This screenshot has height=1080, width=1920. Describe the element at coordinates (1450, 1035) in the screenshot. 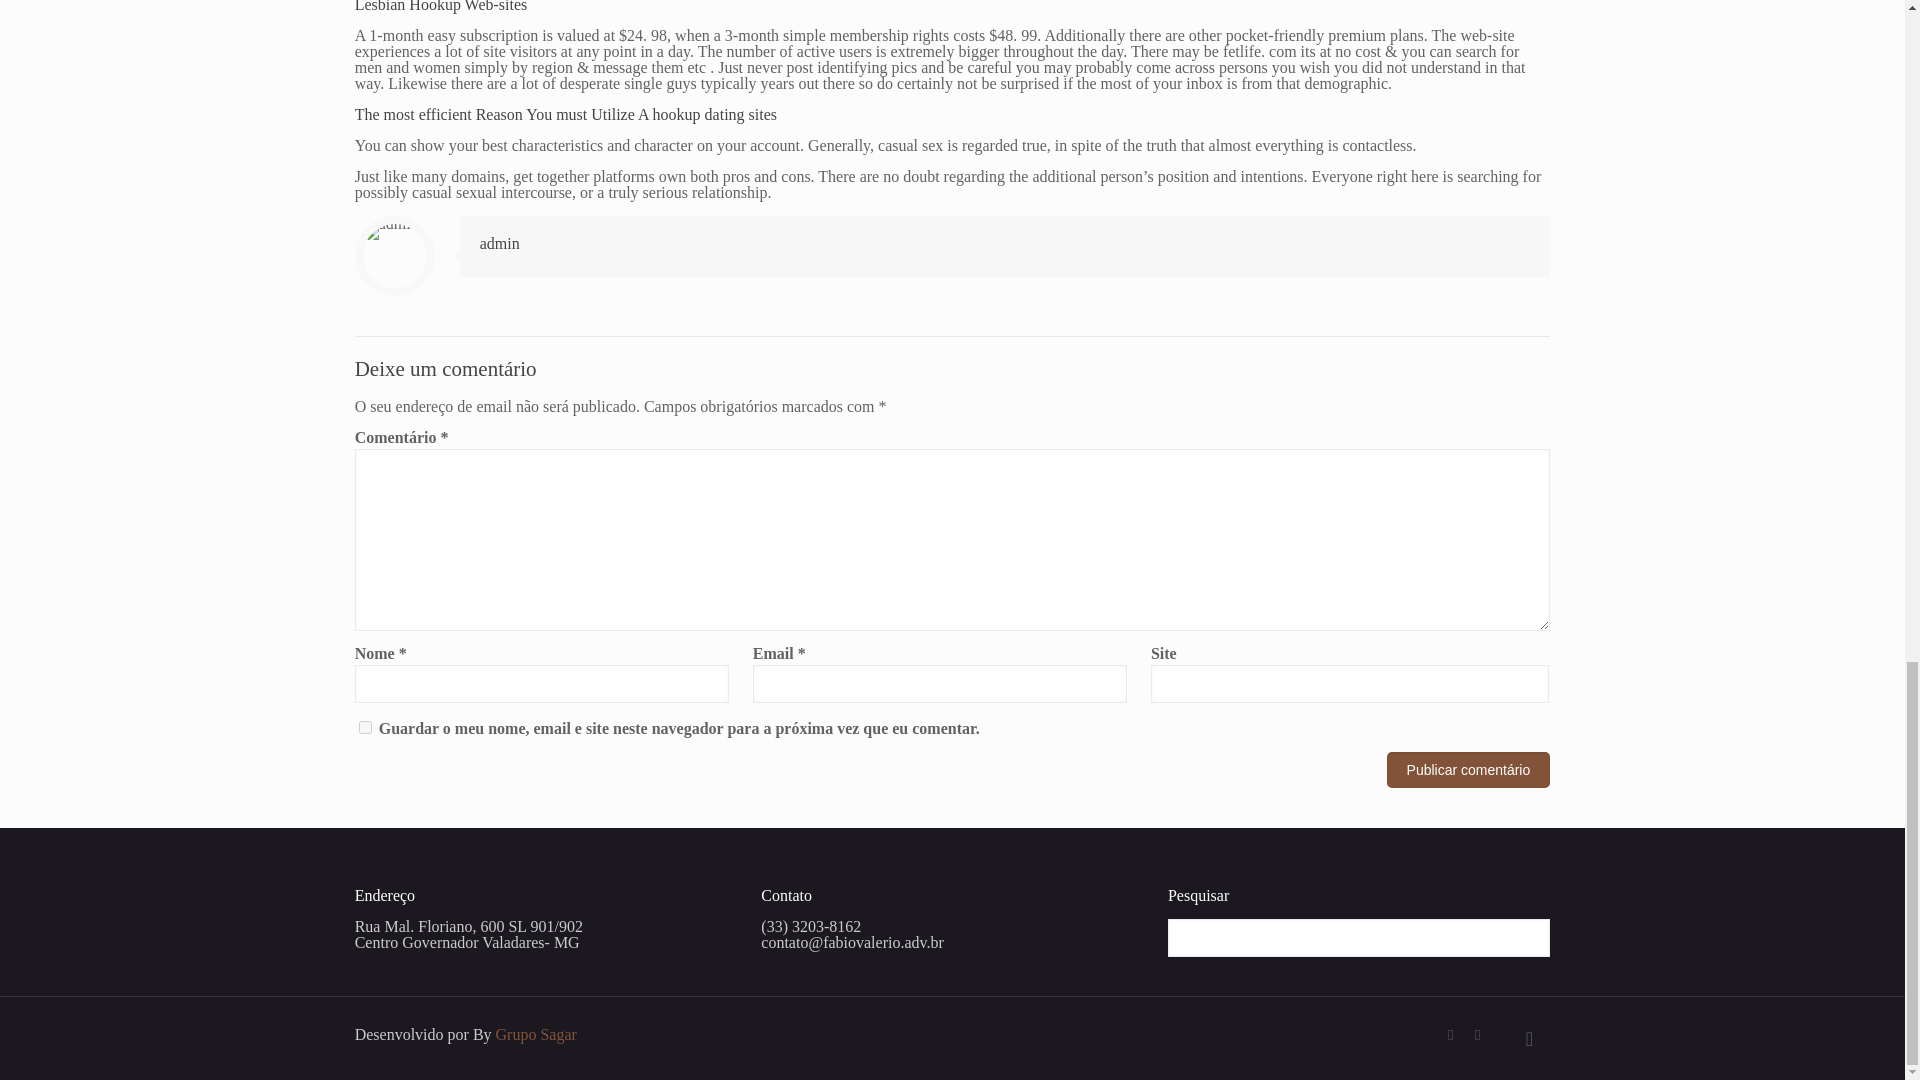

I see `Facebook` at that location.